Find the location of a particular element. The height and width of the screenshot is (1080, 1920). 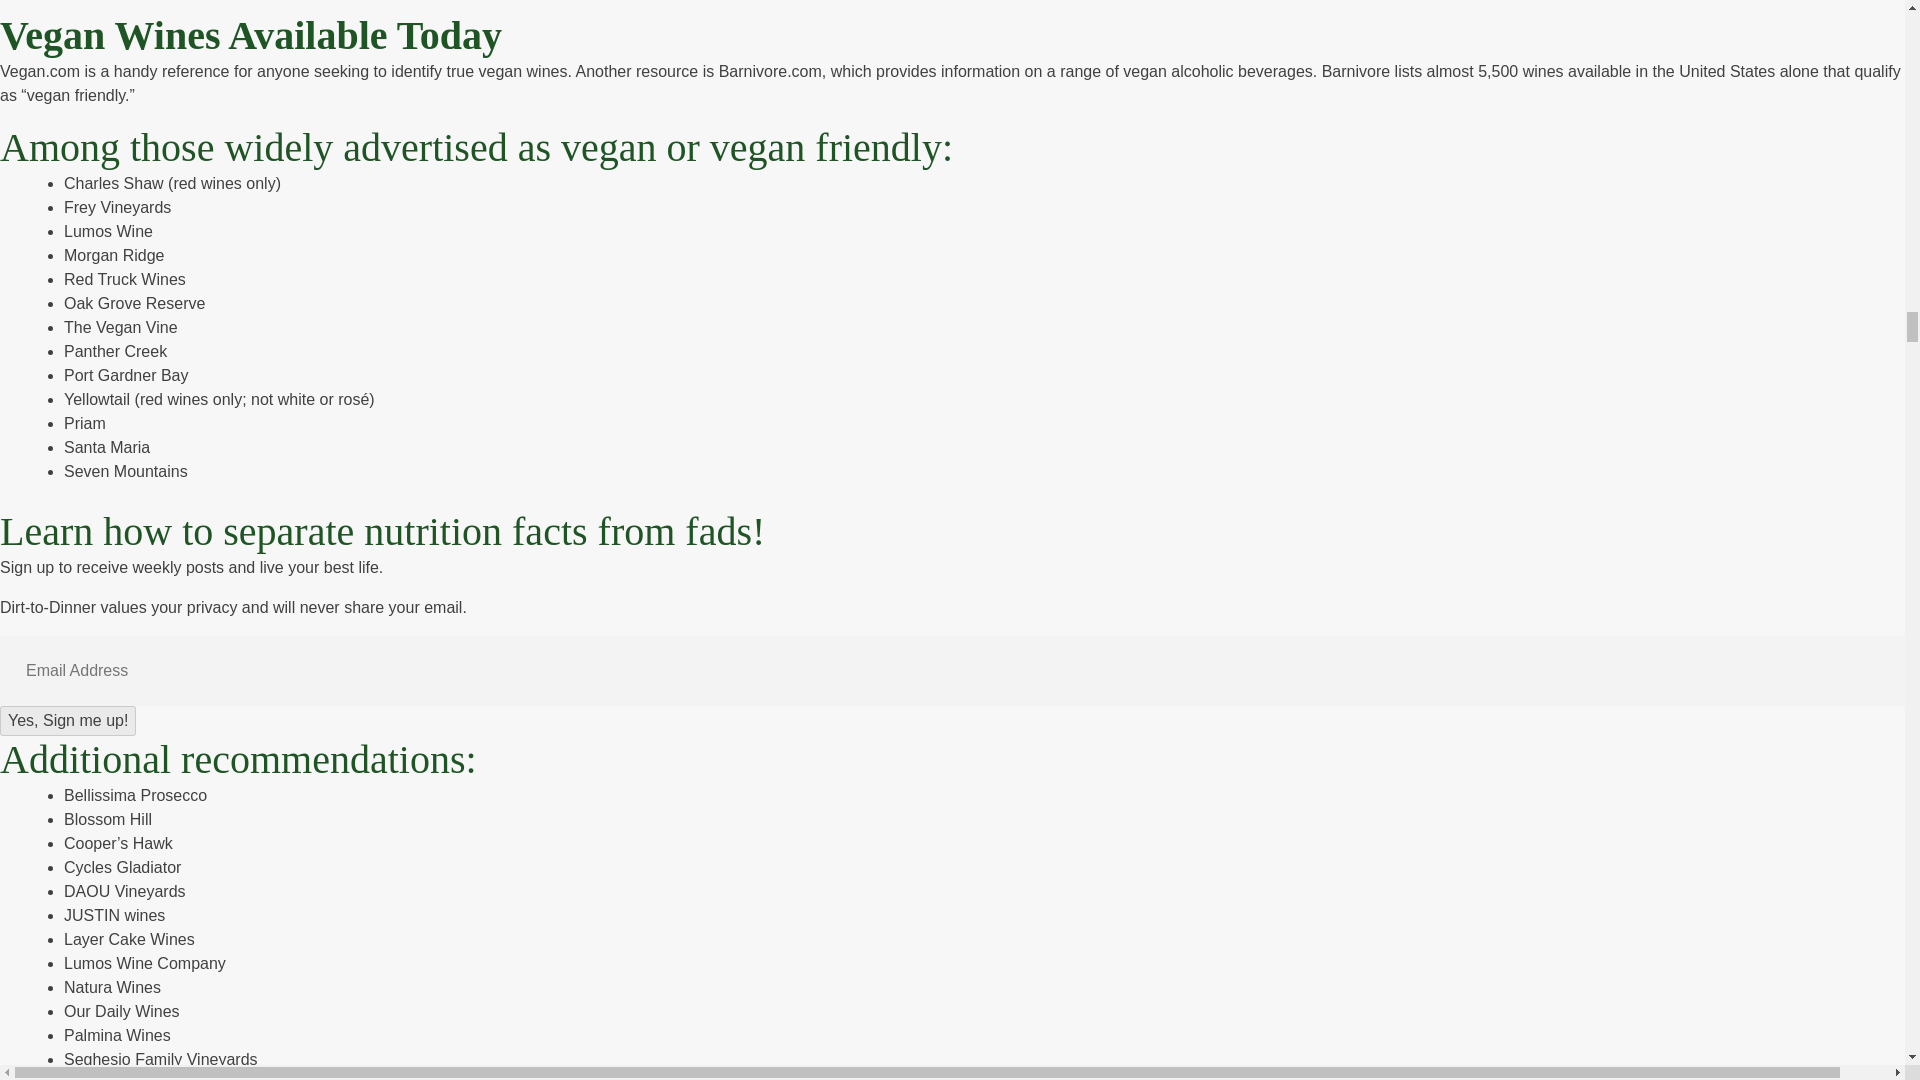

Yes, Sign me up! is located at coordinates (68, 720).